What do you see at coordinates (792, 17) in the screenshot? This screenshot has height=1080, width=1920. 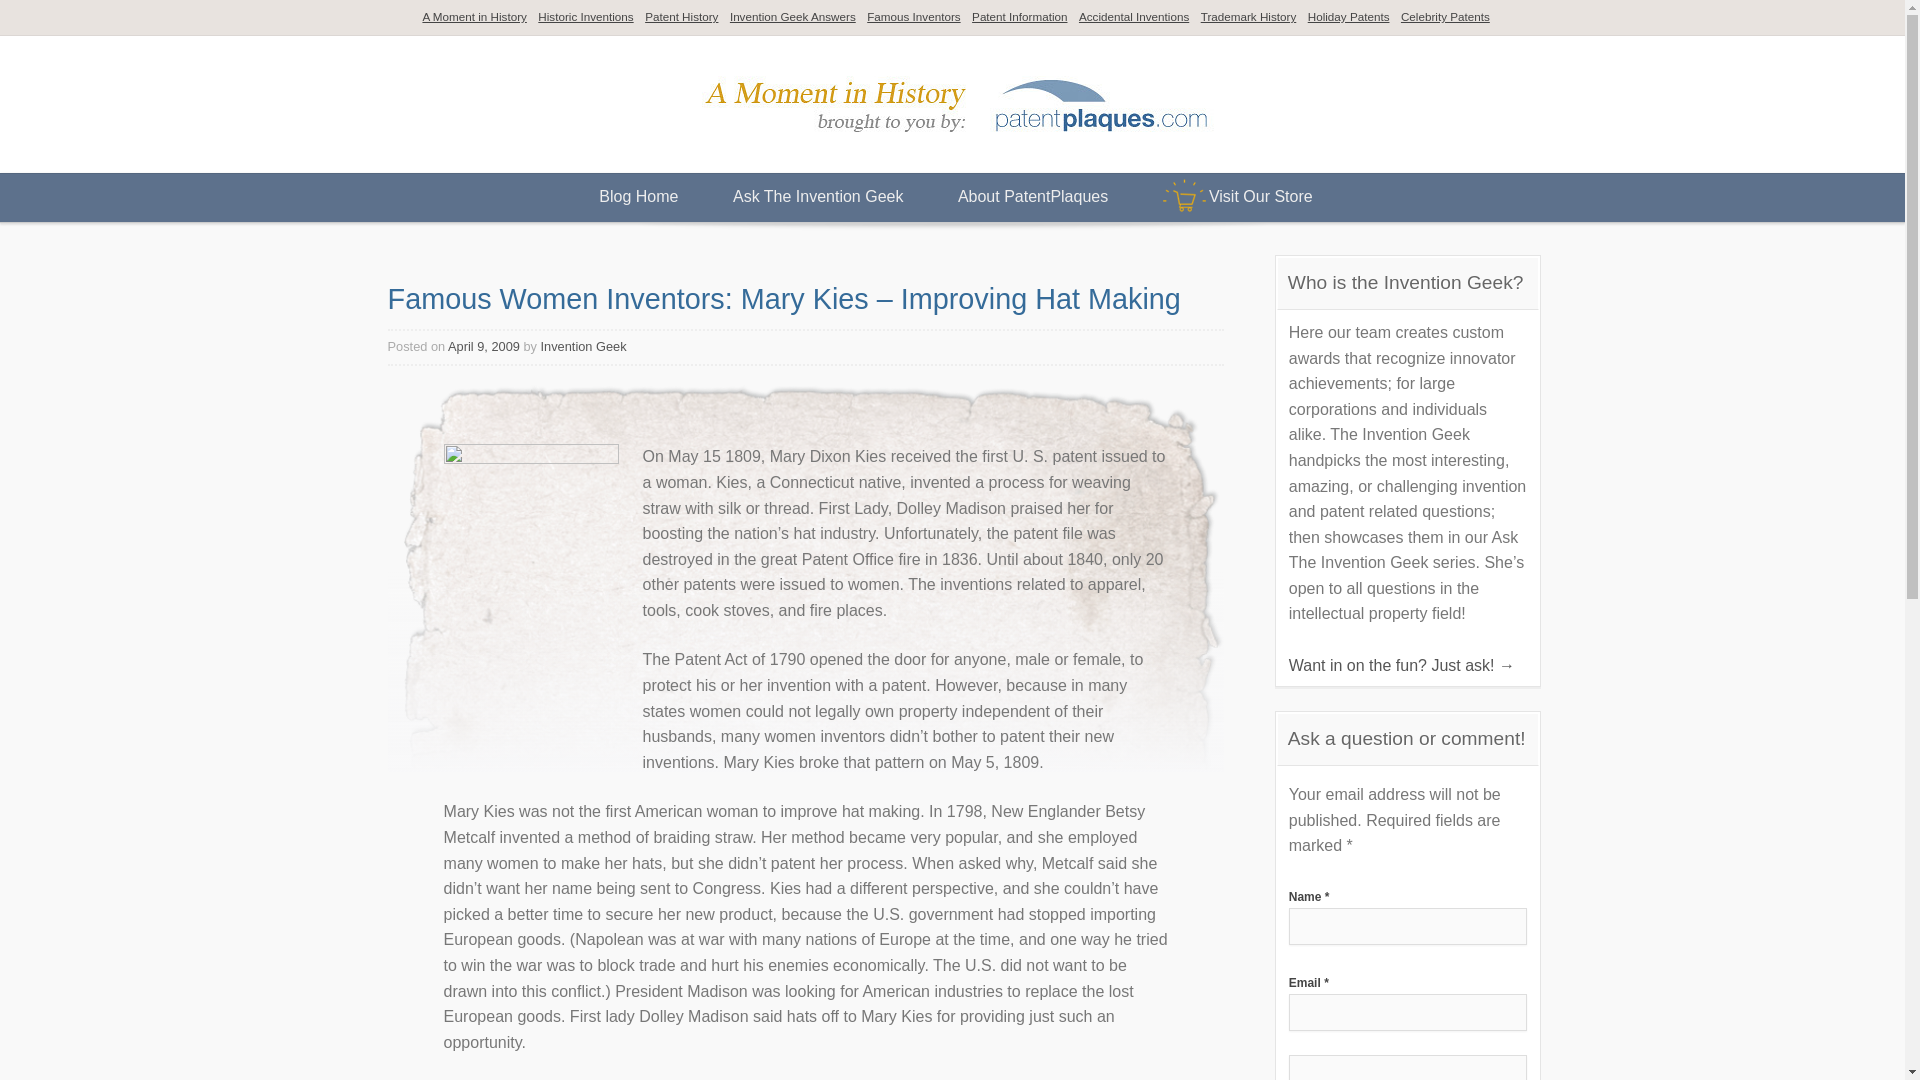 I see `Invention Geek Answers` at bounding box center [792, 17].